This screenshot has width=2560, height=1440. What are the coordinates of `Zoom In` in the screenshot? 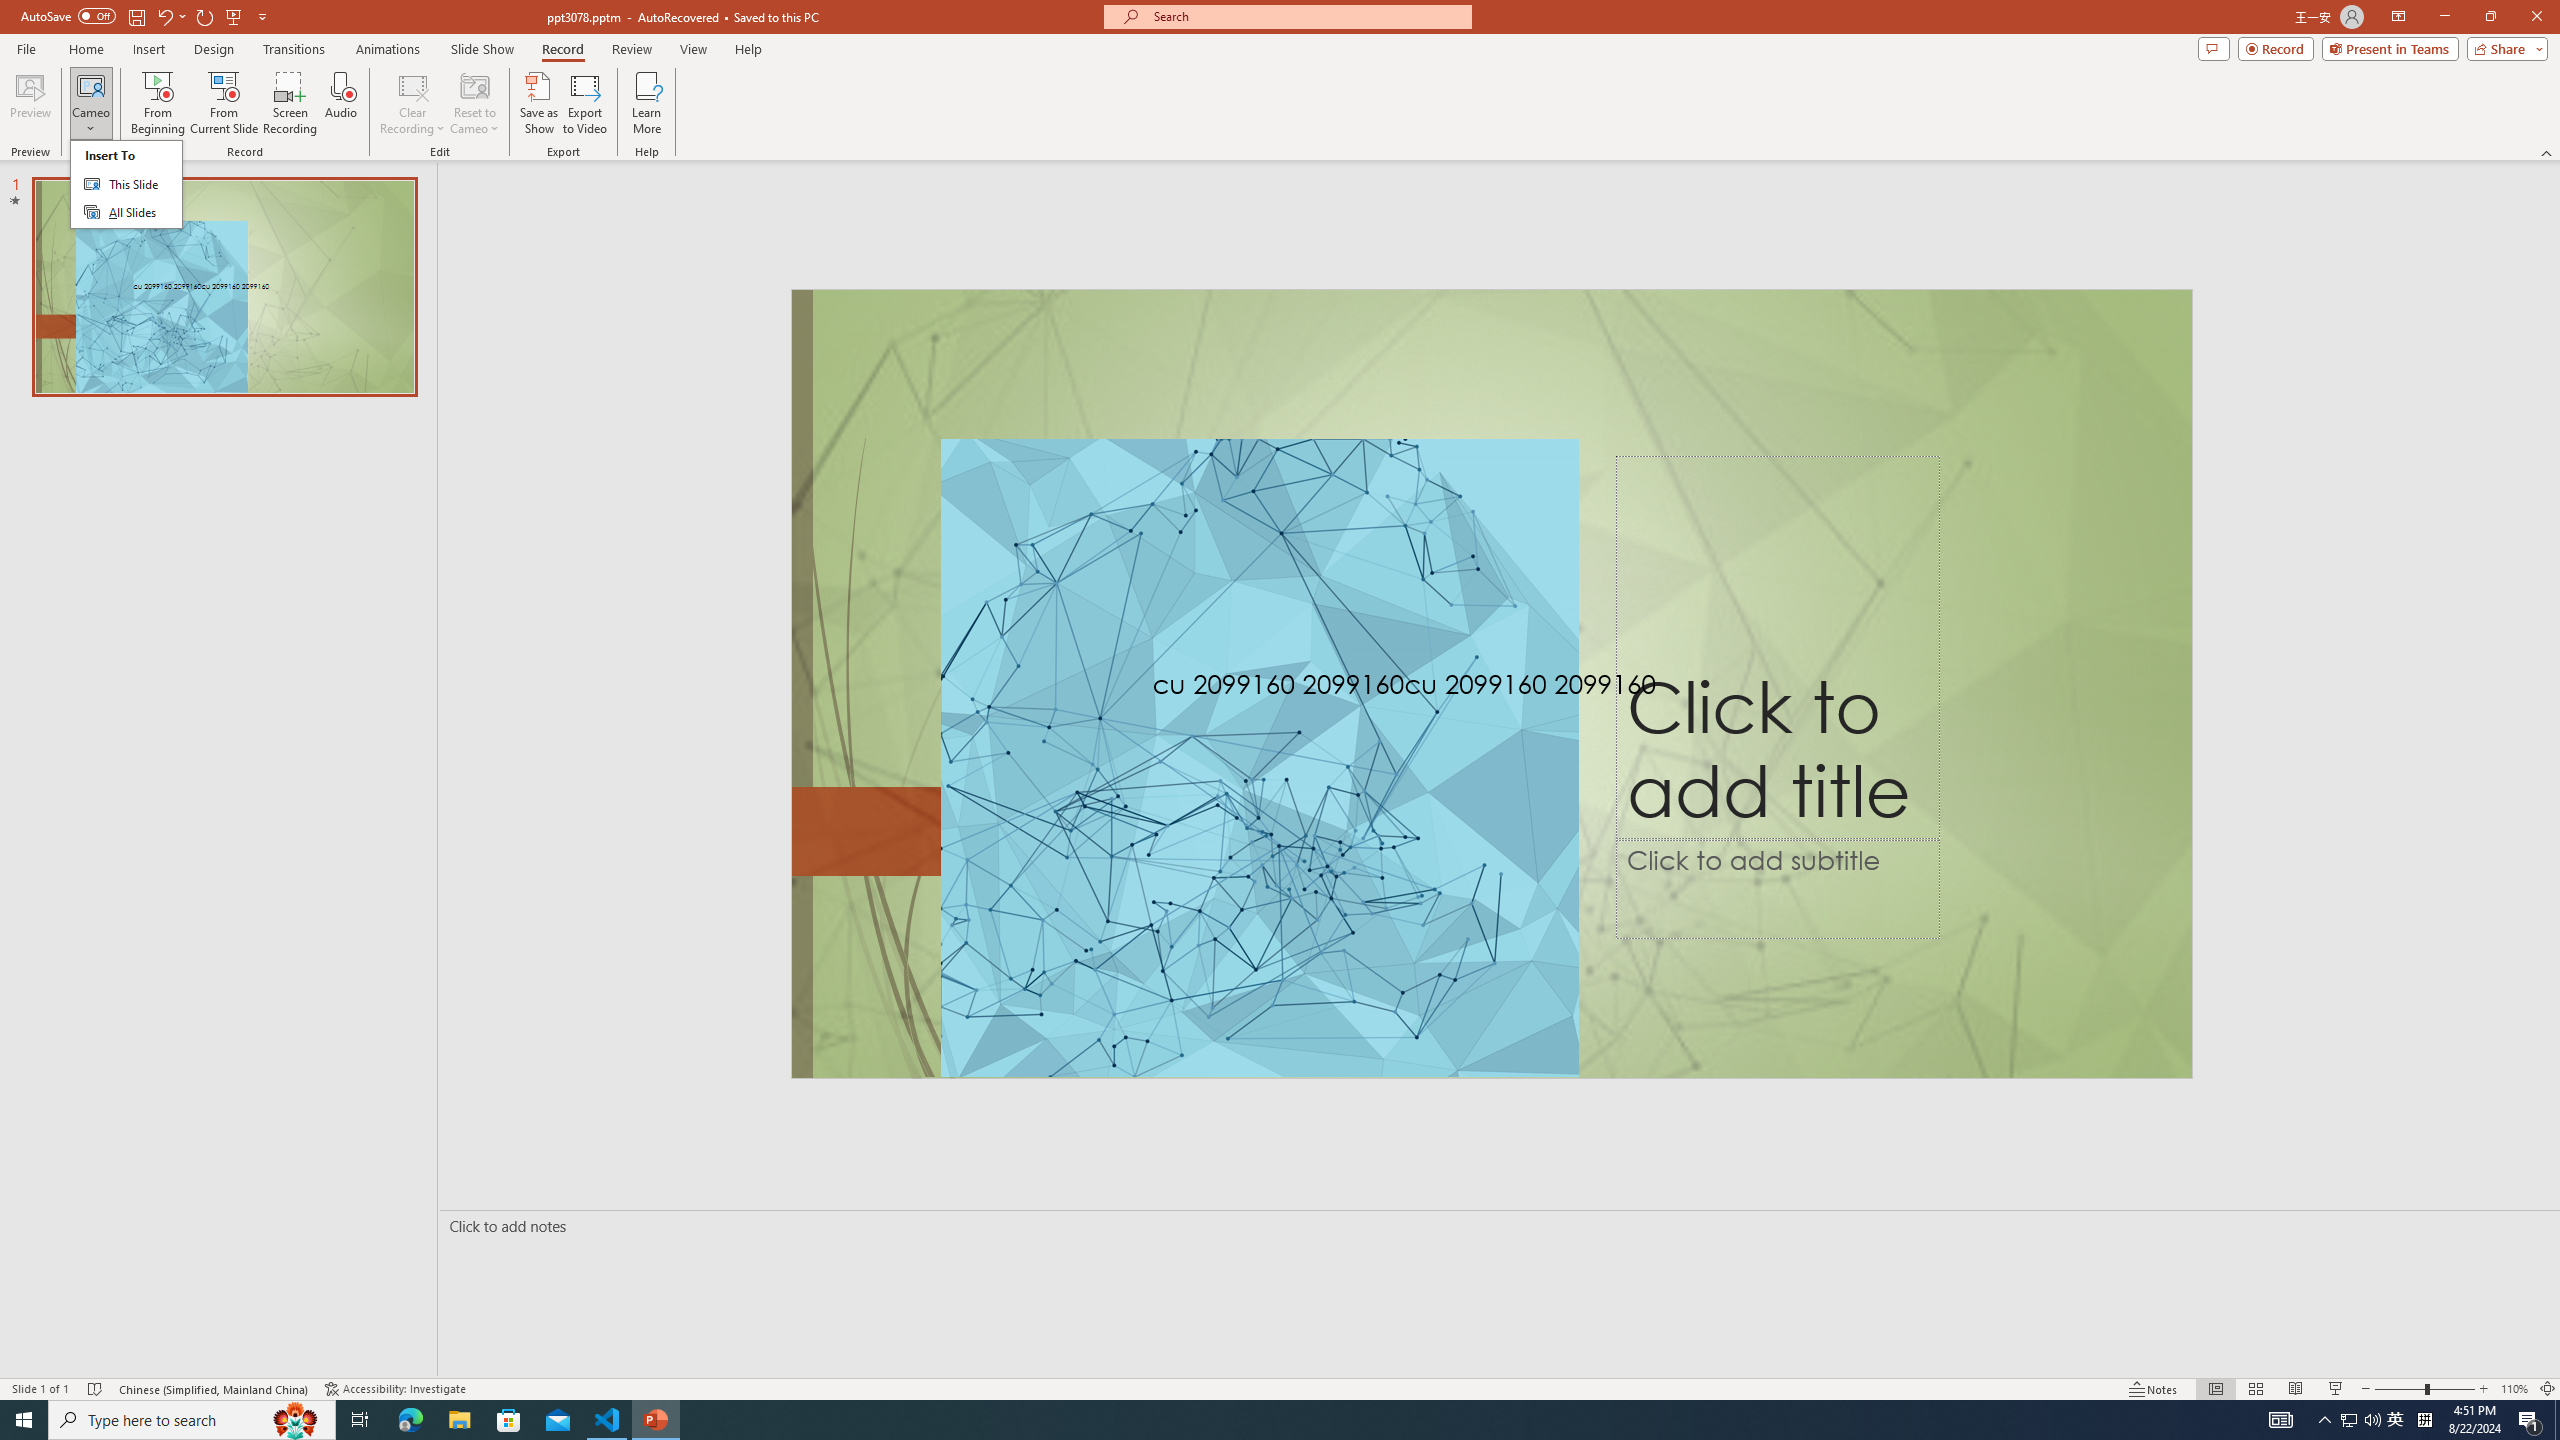 It's located at (2484, 1389).